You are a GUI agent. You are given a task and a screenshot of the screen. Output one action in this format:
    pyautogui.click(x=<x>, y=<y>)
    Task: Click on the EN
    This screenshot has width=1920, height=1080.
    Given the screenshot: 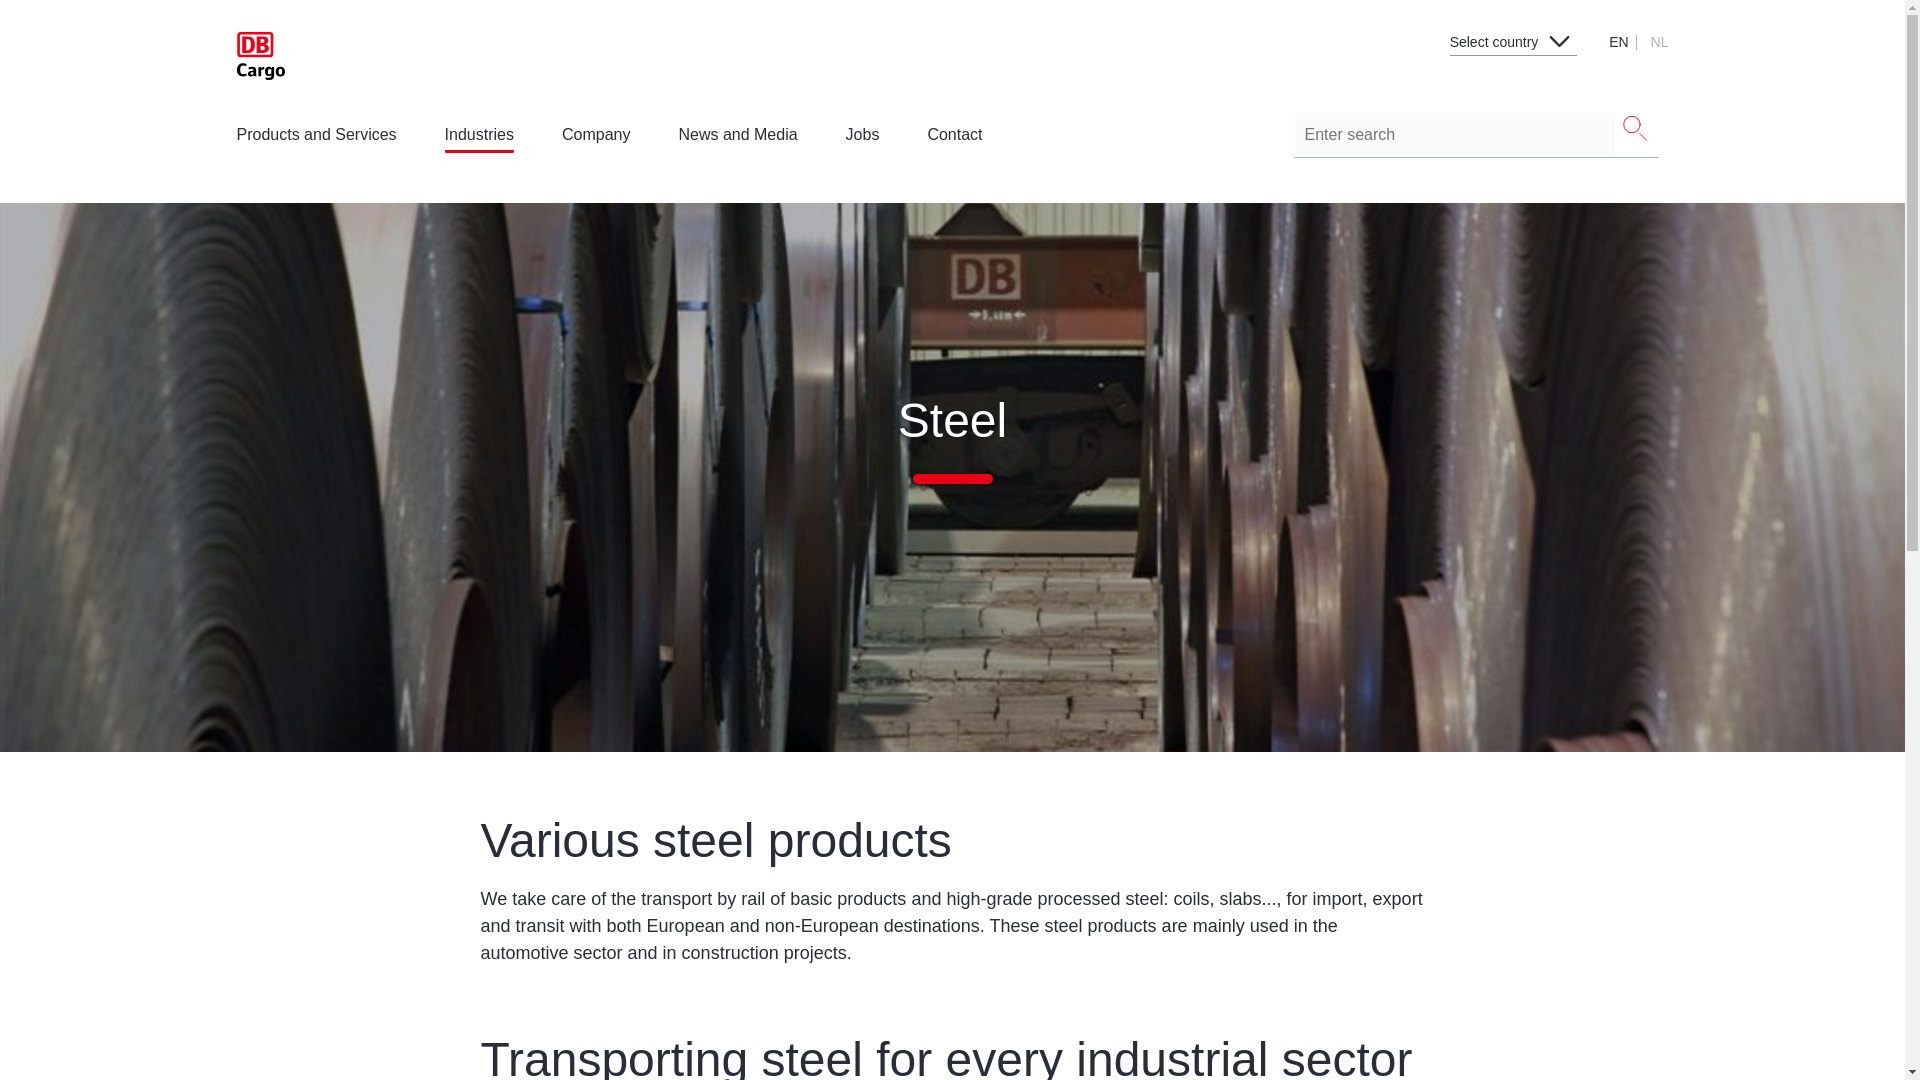 What is the action you would take?
    pyautogui.click(x=1620, y=41)
    